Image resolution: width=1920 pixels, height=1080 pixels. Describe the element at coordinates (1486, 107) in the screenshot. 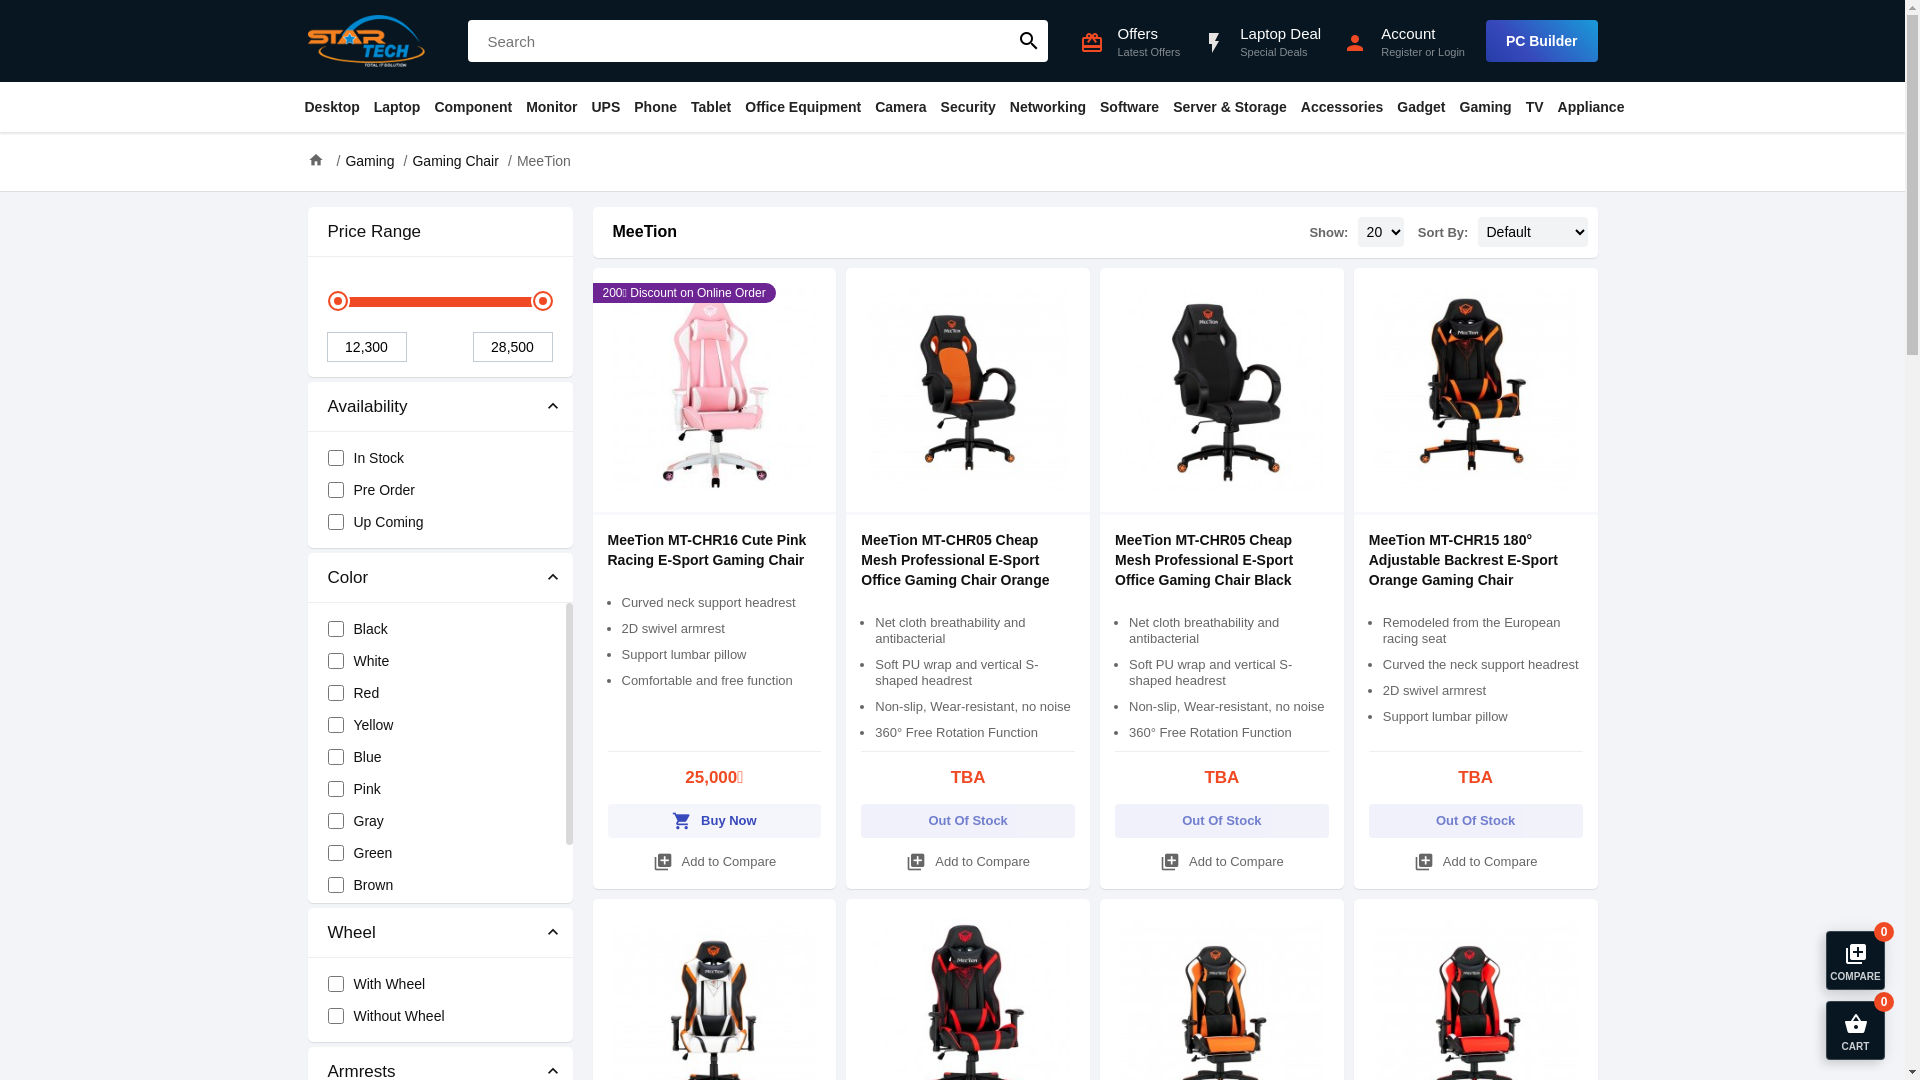

I see `Gaming` at that location.